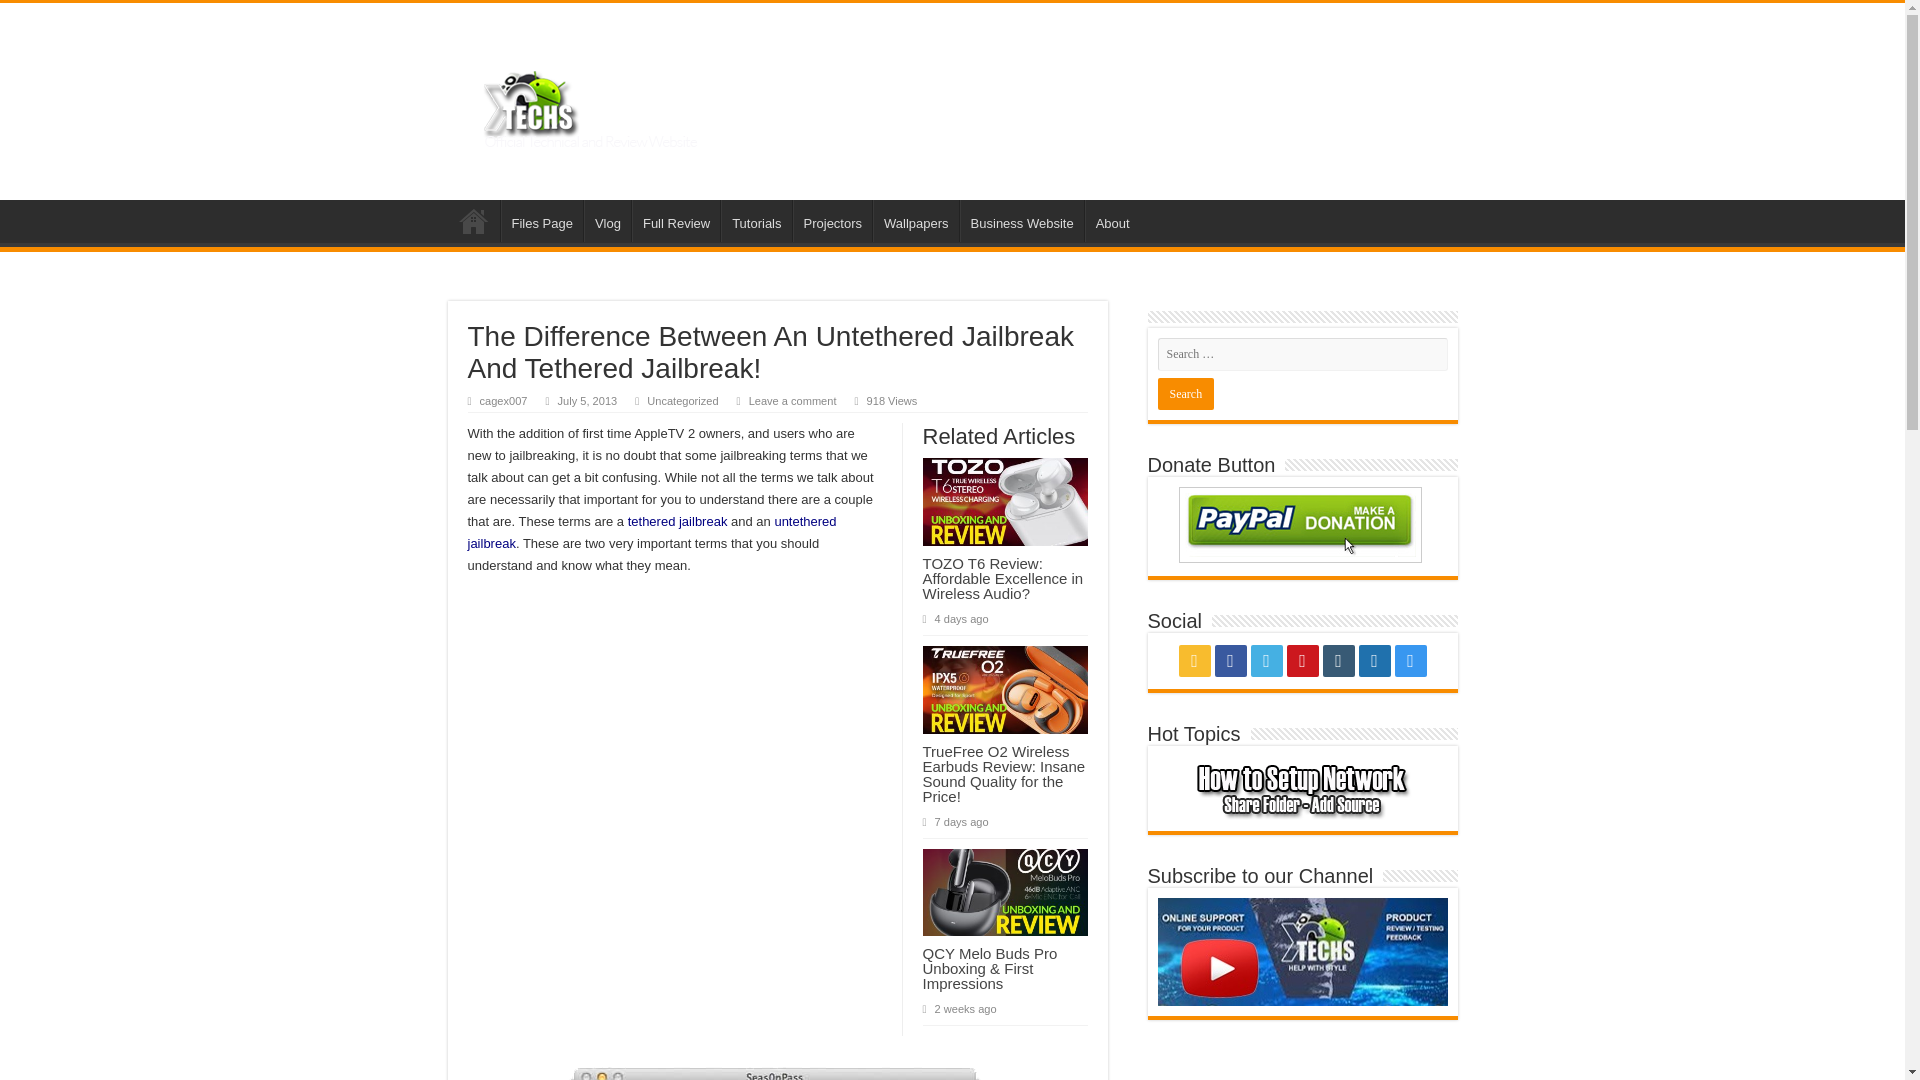 Image resolution: width=1920 pixels, height=1080 pixels. What do you see at coordinates (540, 220) in the screenshot?
I see `Files Page` at bounding box center [540, 220].